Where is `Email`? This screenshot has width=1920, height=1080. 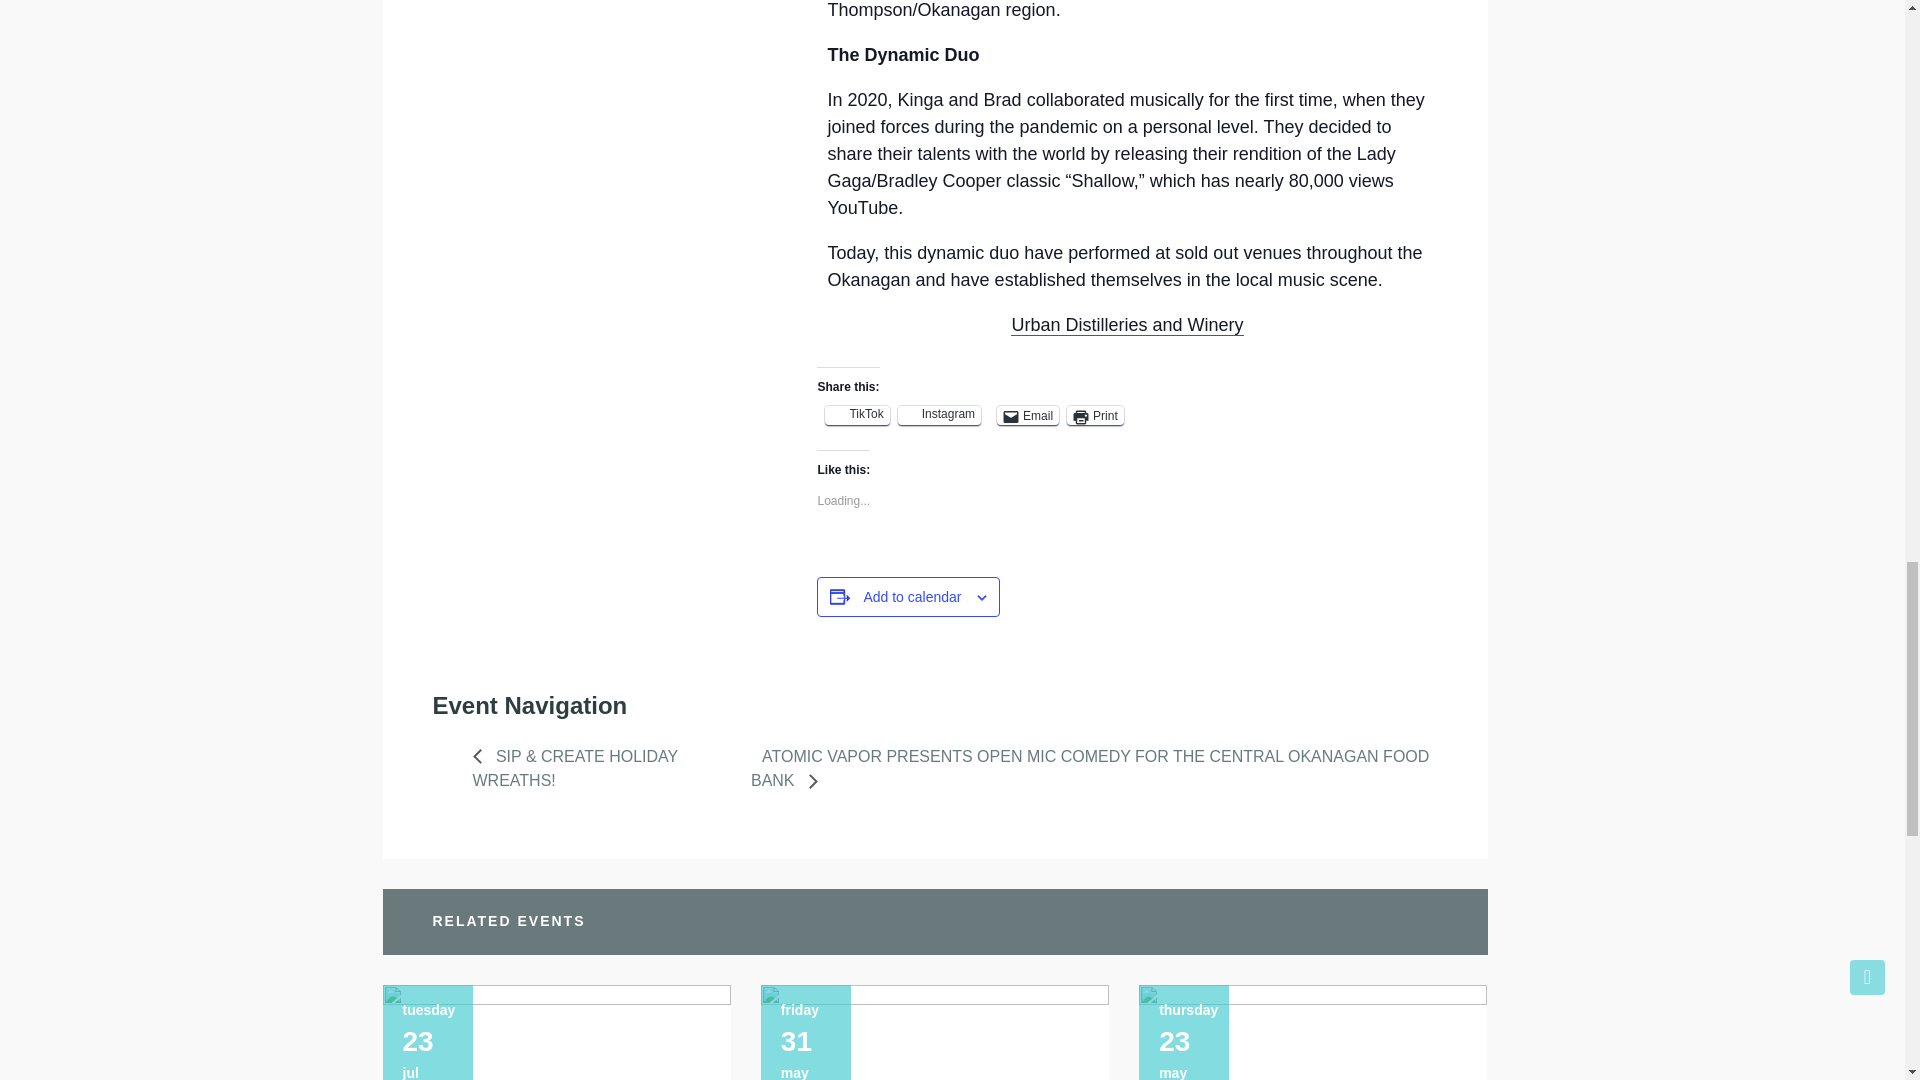
Email is located at coordinates (1028, 416).